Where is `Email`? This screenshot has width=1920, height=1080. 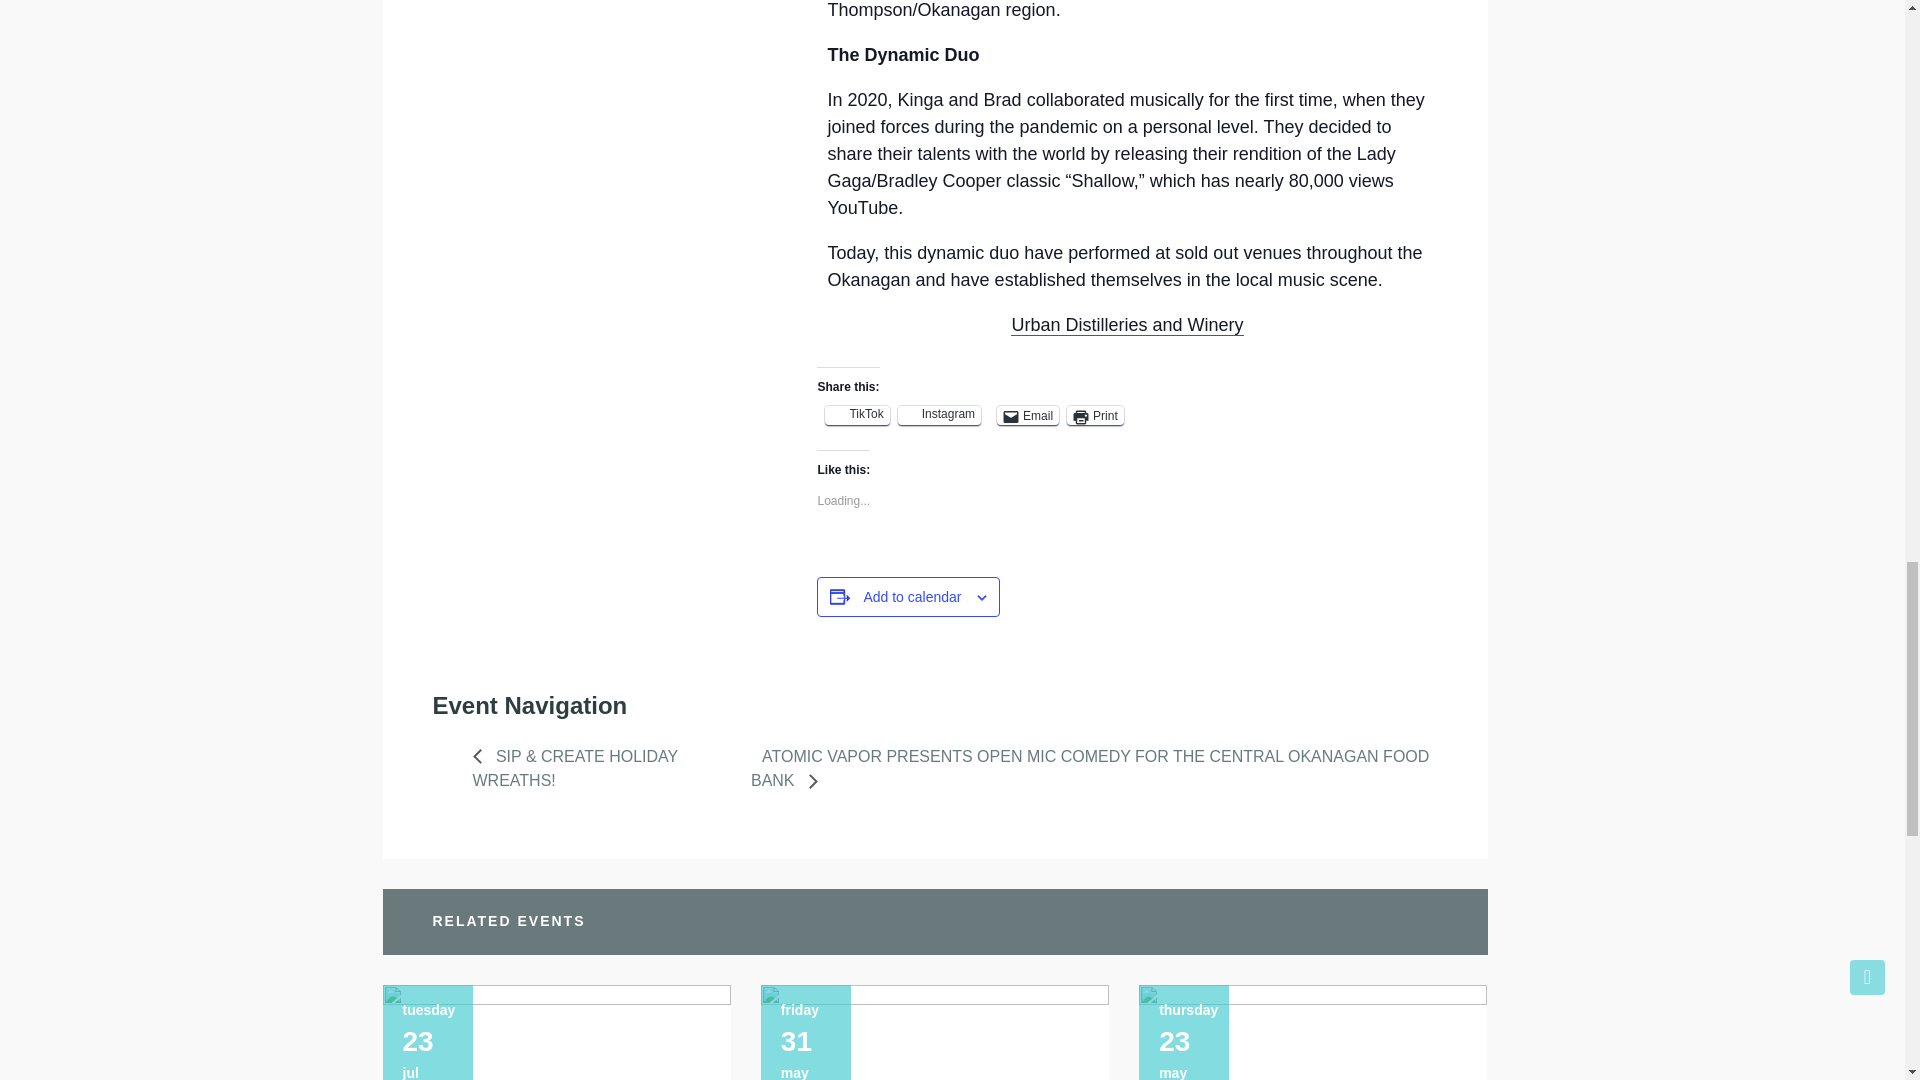
Email is located at coordinates (1028, 416).